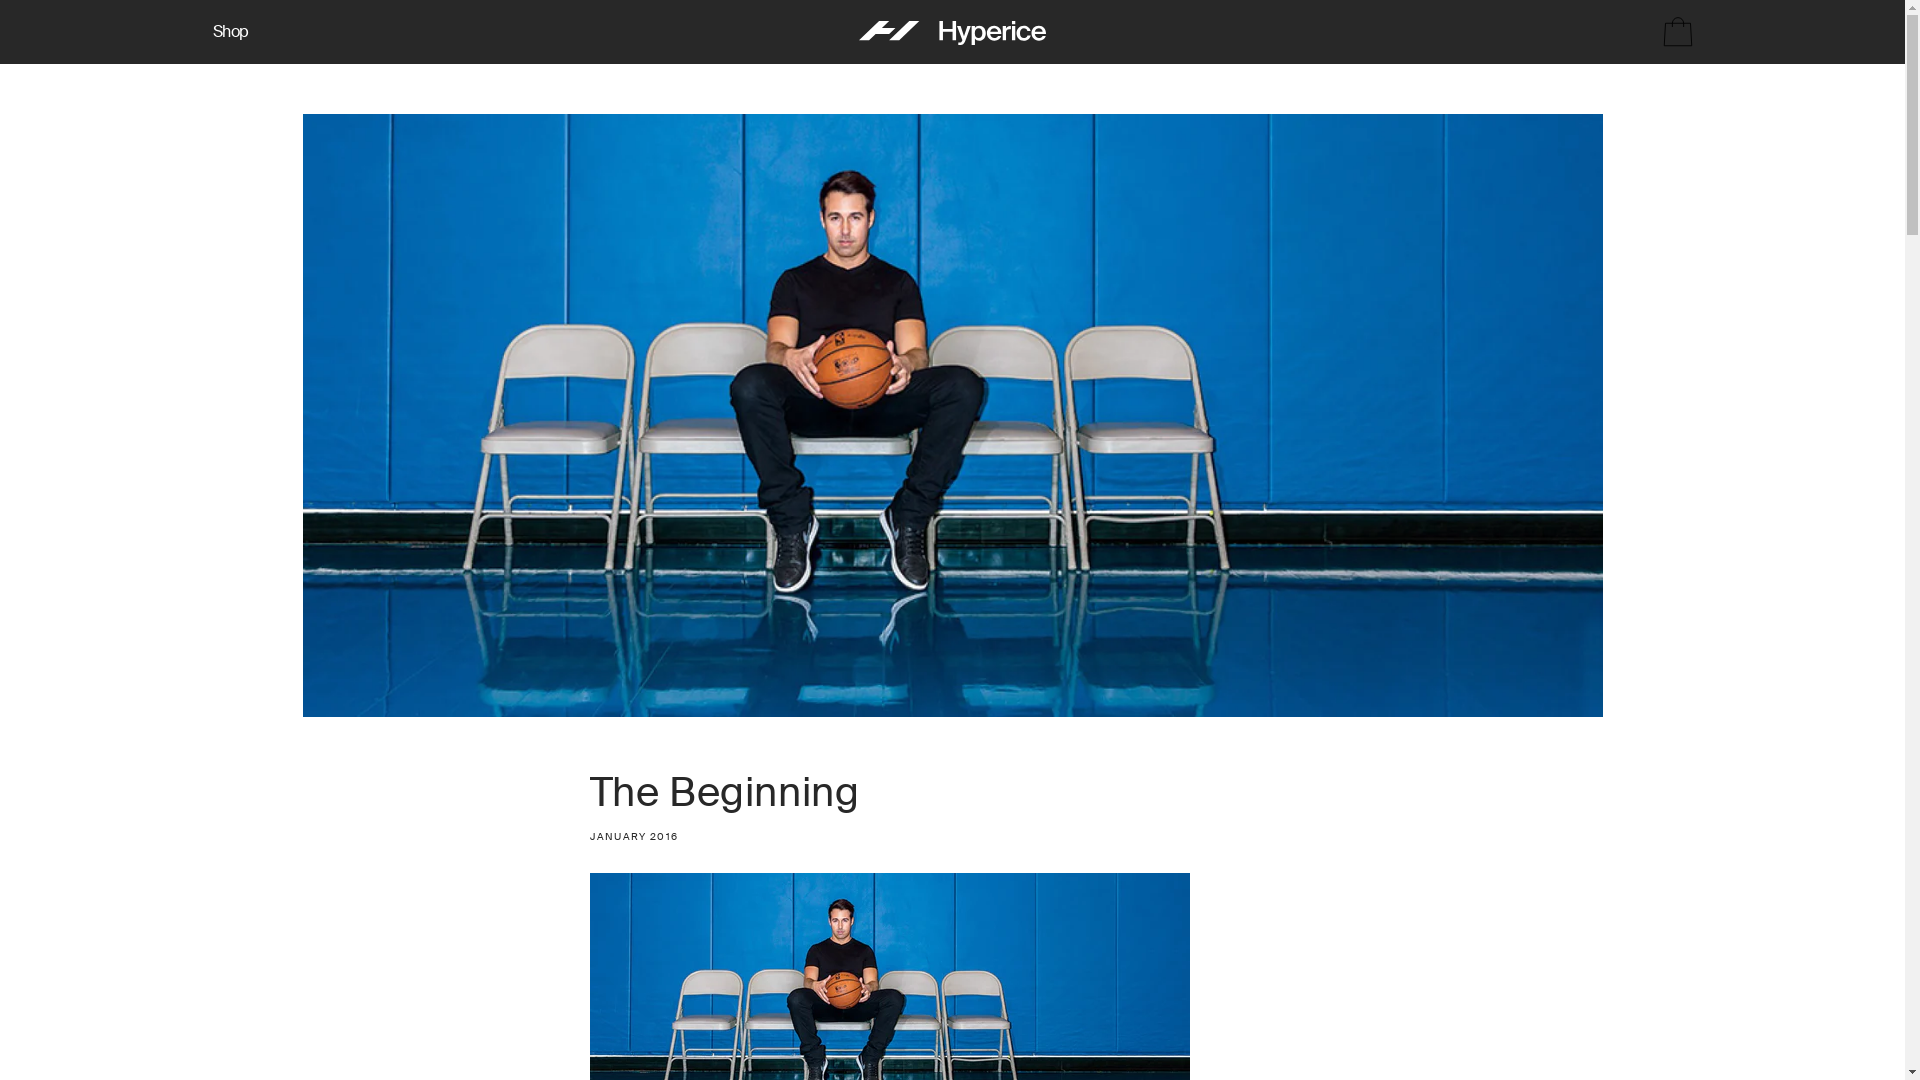 The height and width of the screenshot is (1080, 1920). What do you see at coordinates (230, 32) in the screenshot?
I see `Shop` at bounding box center [230, 32].